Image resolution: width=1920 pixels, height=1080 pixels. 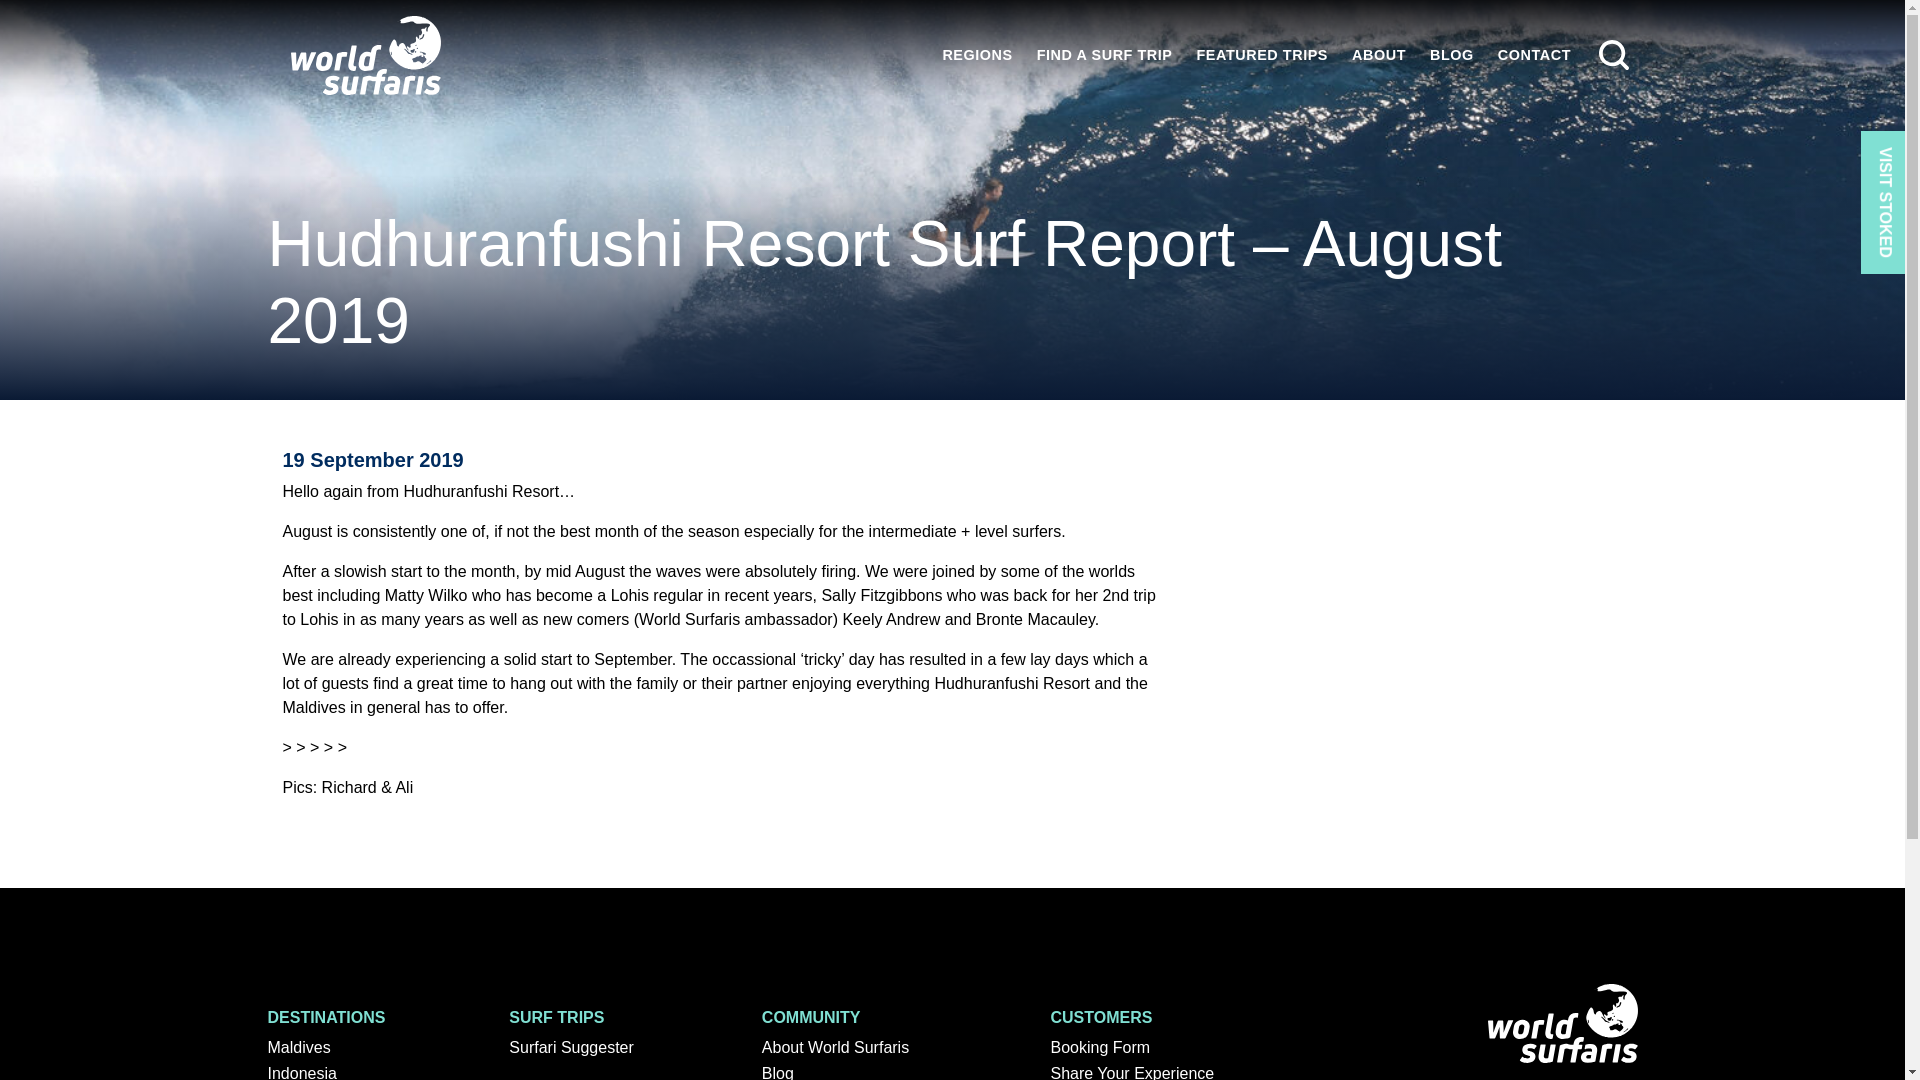 What do you see at coordinates (1262, 54) in the screenshot?
I see `FEATURED TRIPS` at bounding box center [1262, 54].